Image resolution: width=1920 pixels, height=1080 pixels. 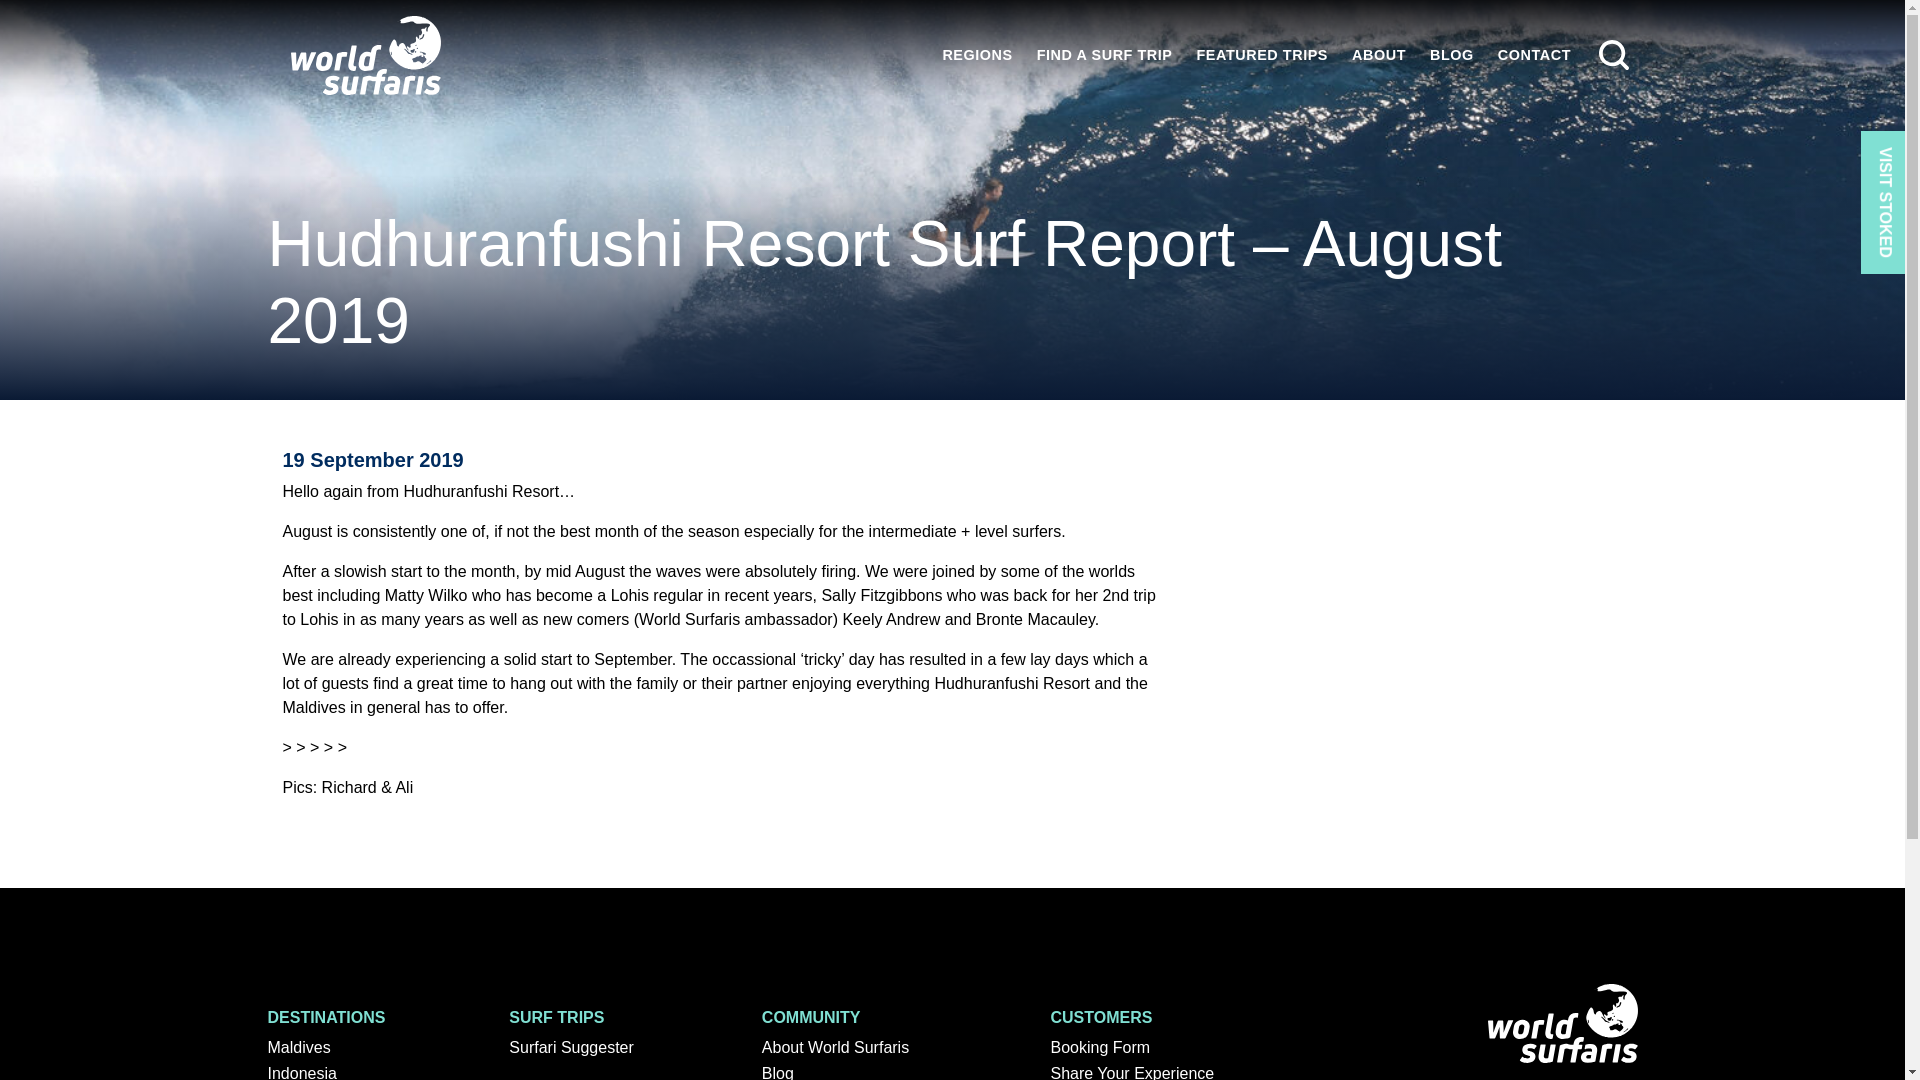 What do you see at coordinates (1262, 54) in the screenshot?
I see `FEATURED TRIPS` at bounding box center [1262, 54].